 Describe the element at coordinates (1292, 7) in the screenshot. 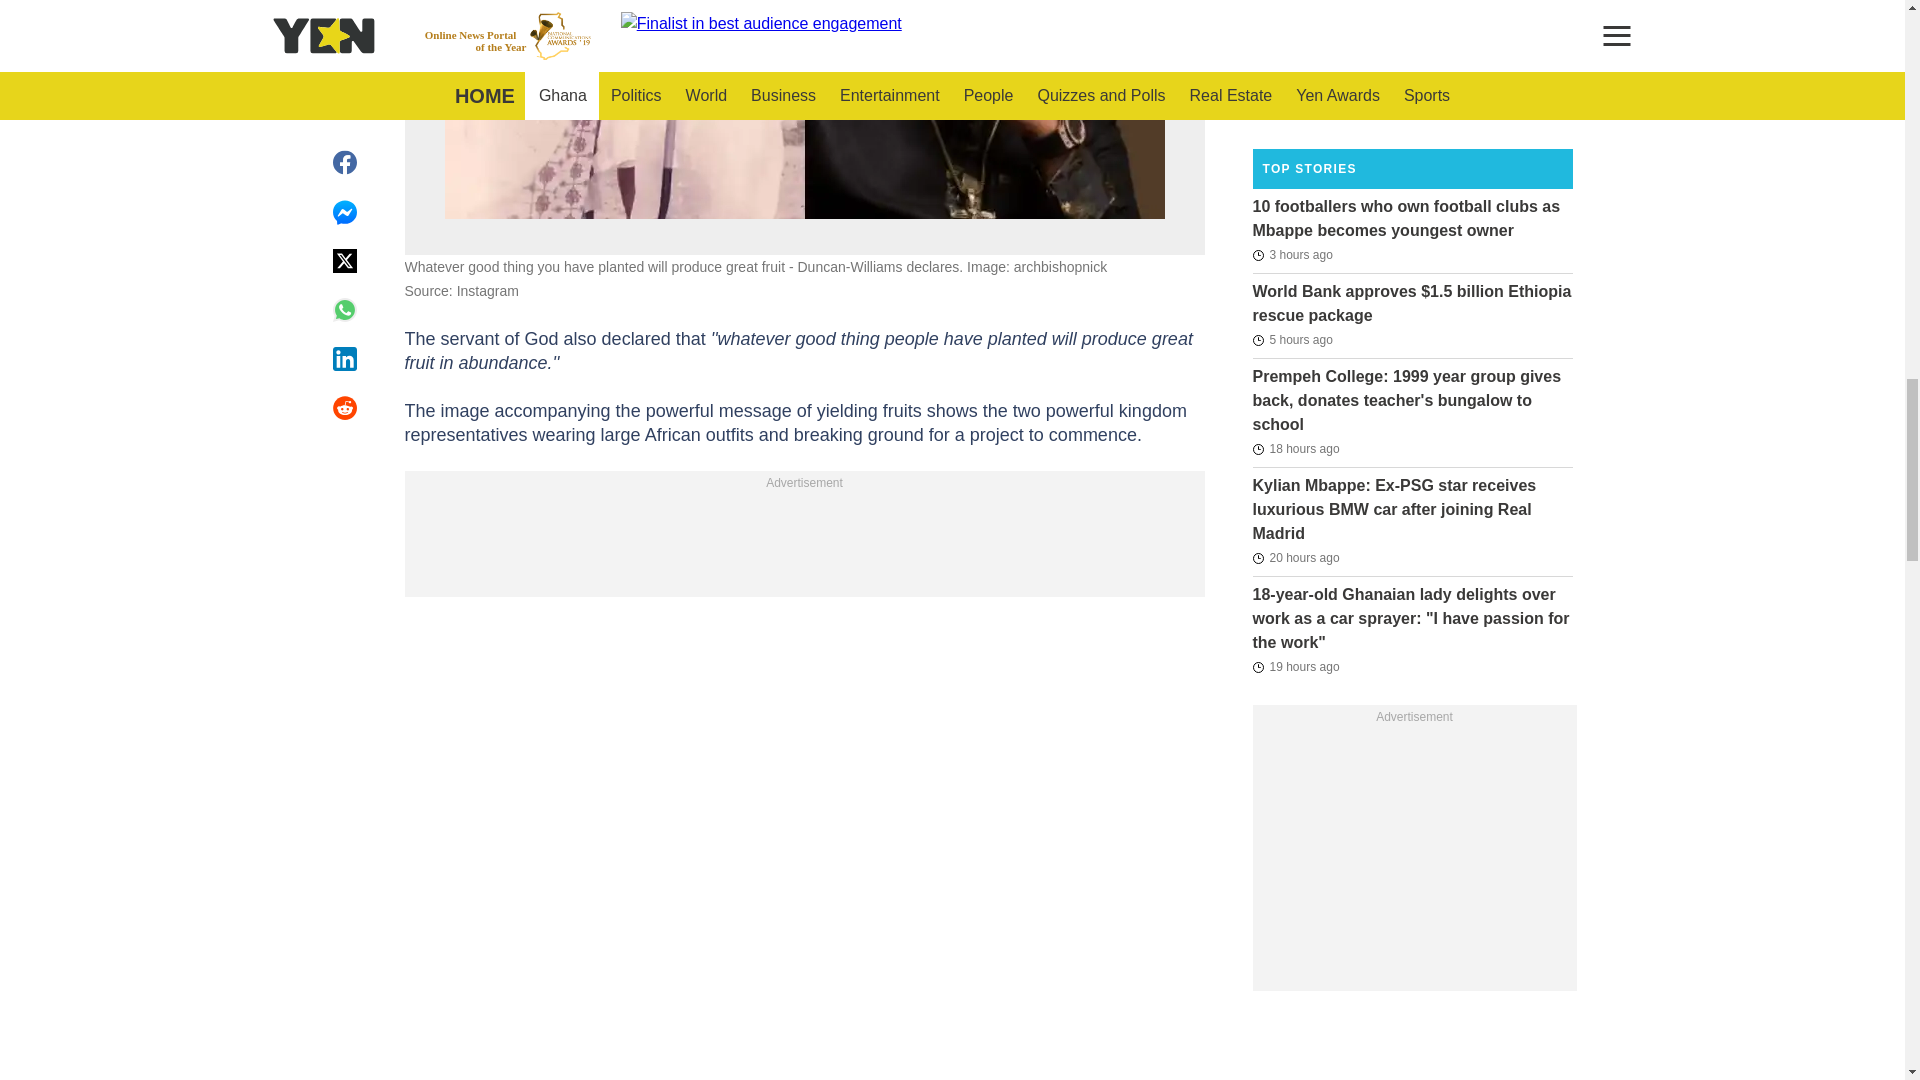

I see `2019-10-21T17:41:08Z` at that location.